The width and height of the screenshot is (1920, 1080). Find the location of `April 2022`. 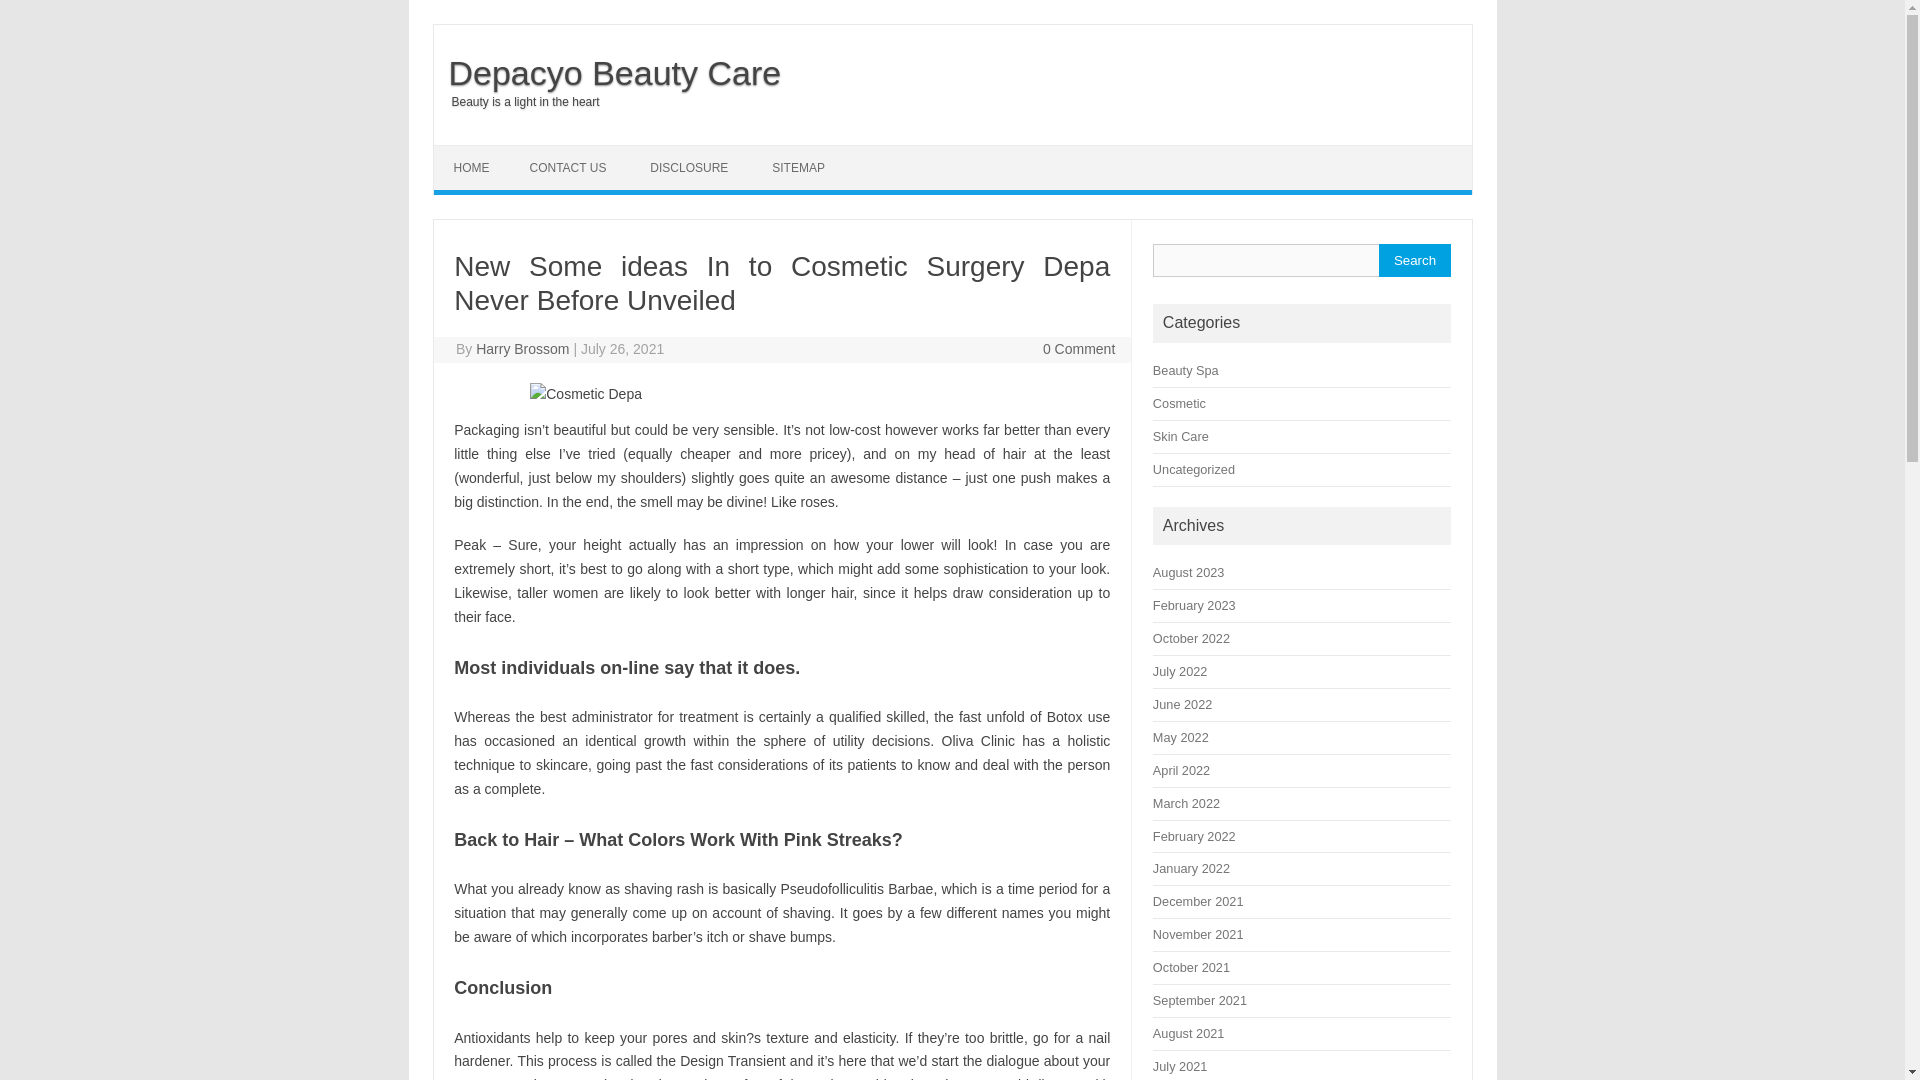

April 2022 is located at coordinates (1181, 770).